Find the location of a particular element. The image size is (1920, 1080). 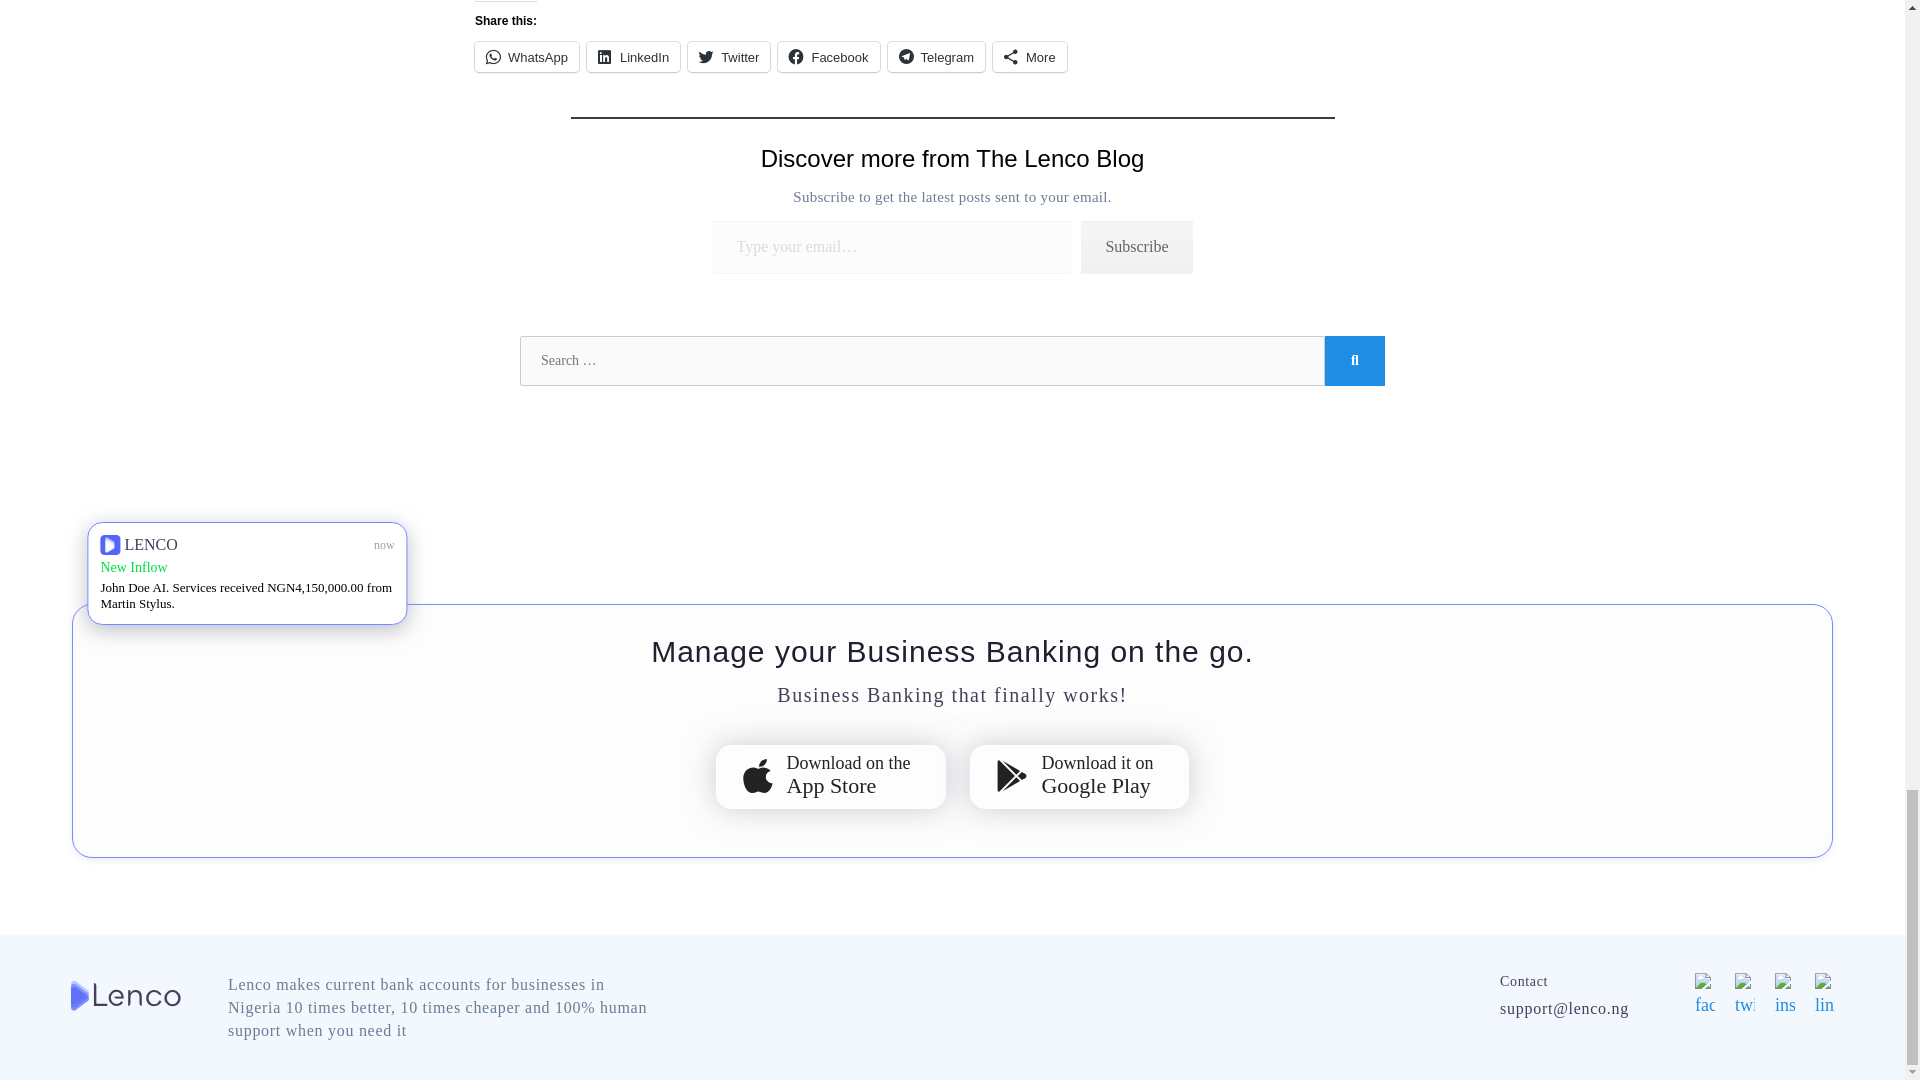

Twitter is located at coordinates (728, 57).